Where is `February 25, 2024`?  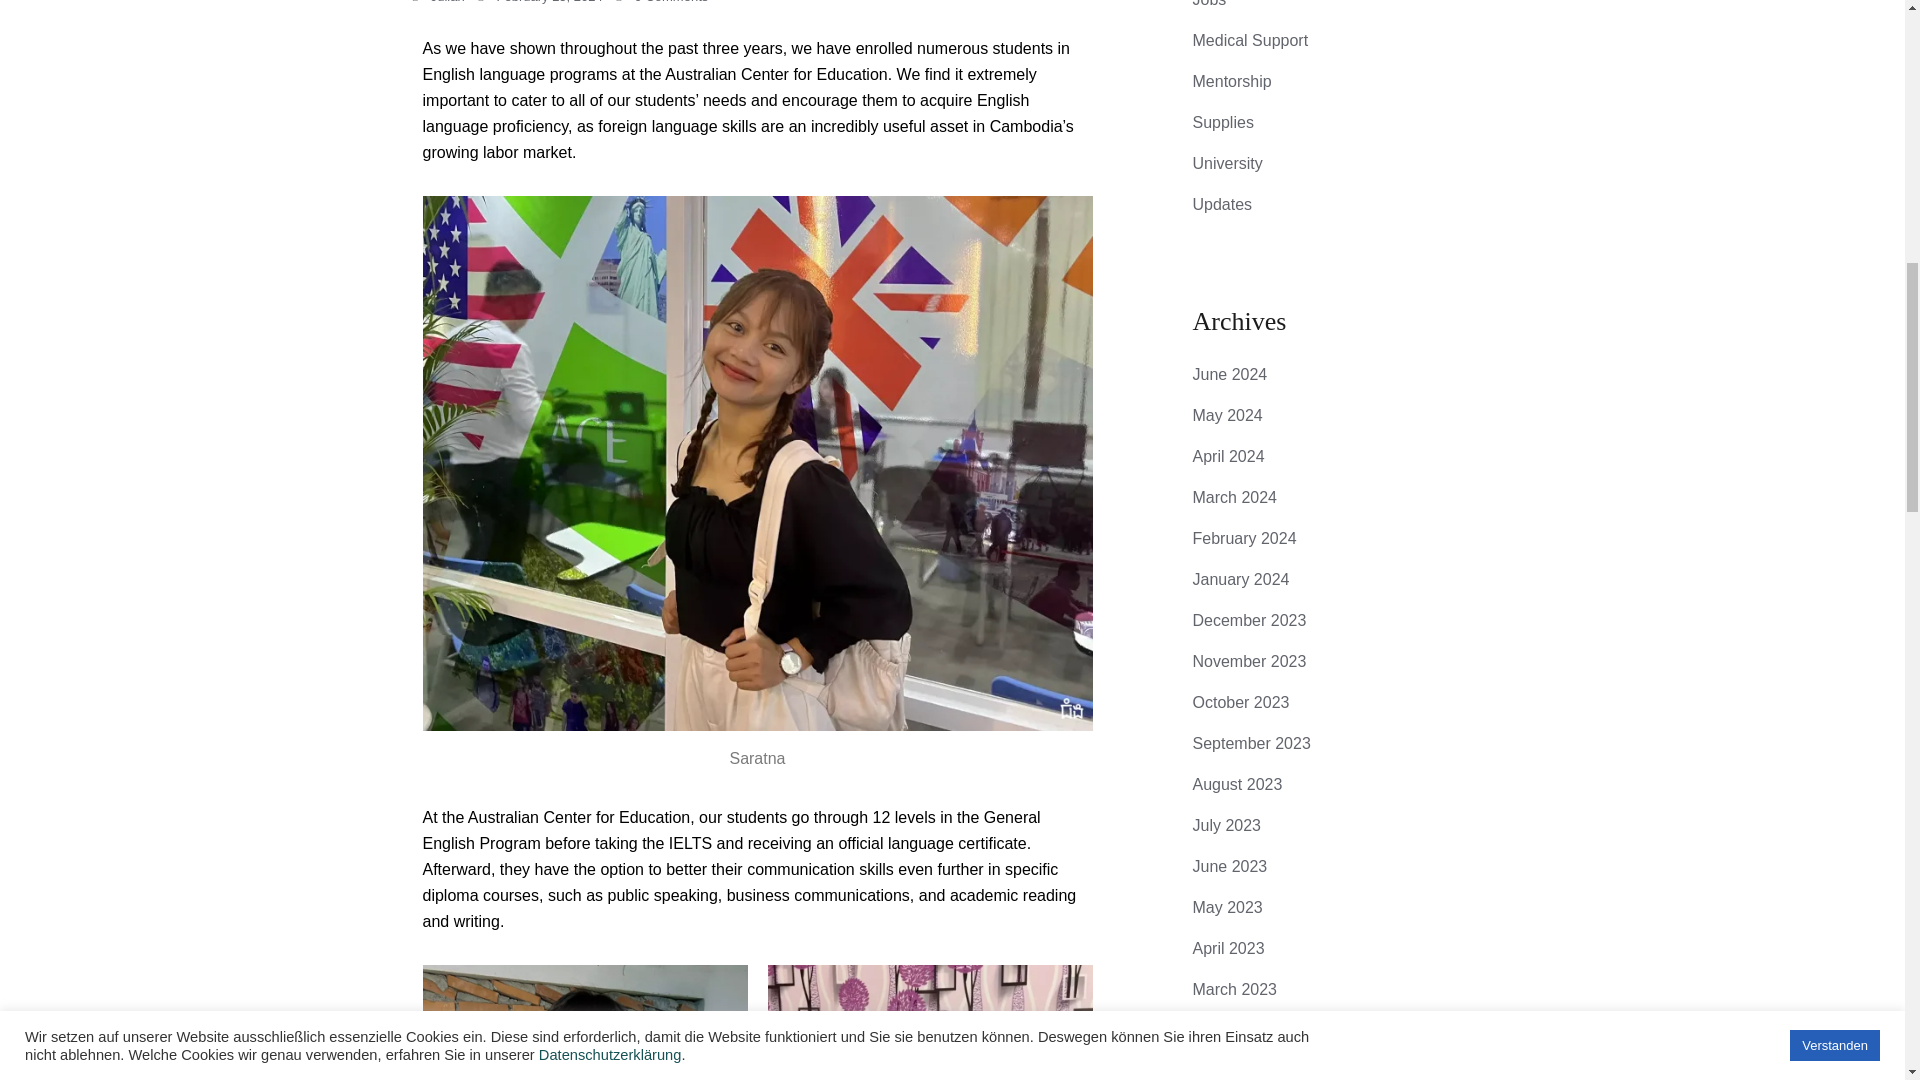
February 25, 2024 is located at coordinates (548, 2).